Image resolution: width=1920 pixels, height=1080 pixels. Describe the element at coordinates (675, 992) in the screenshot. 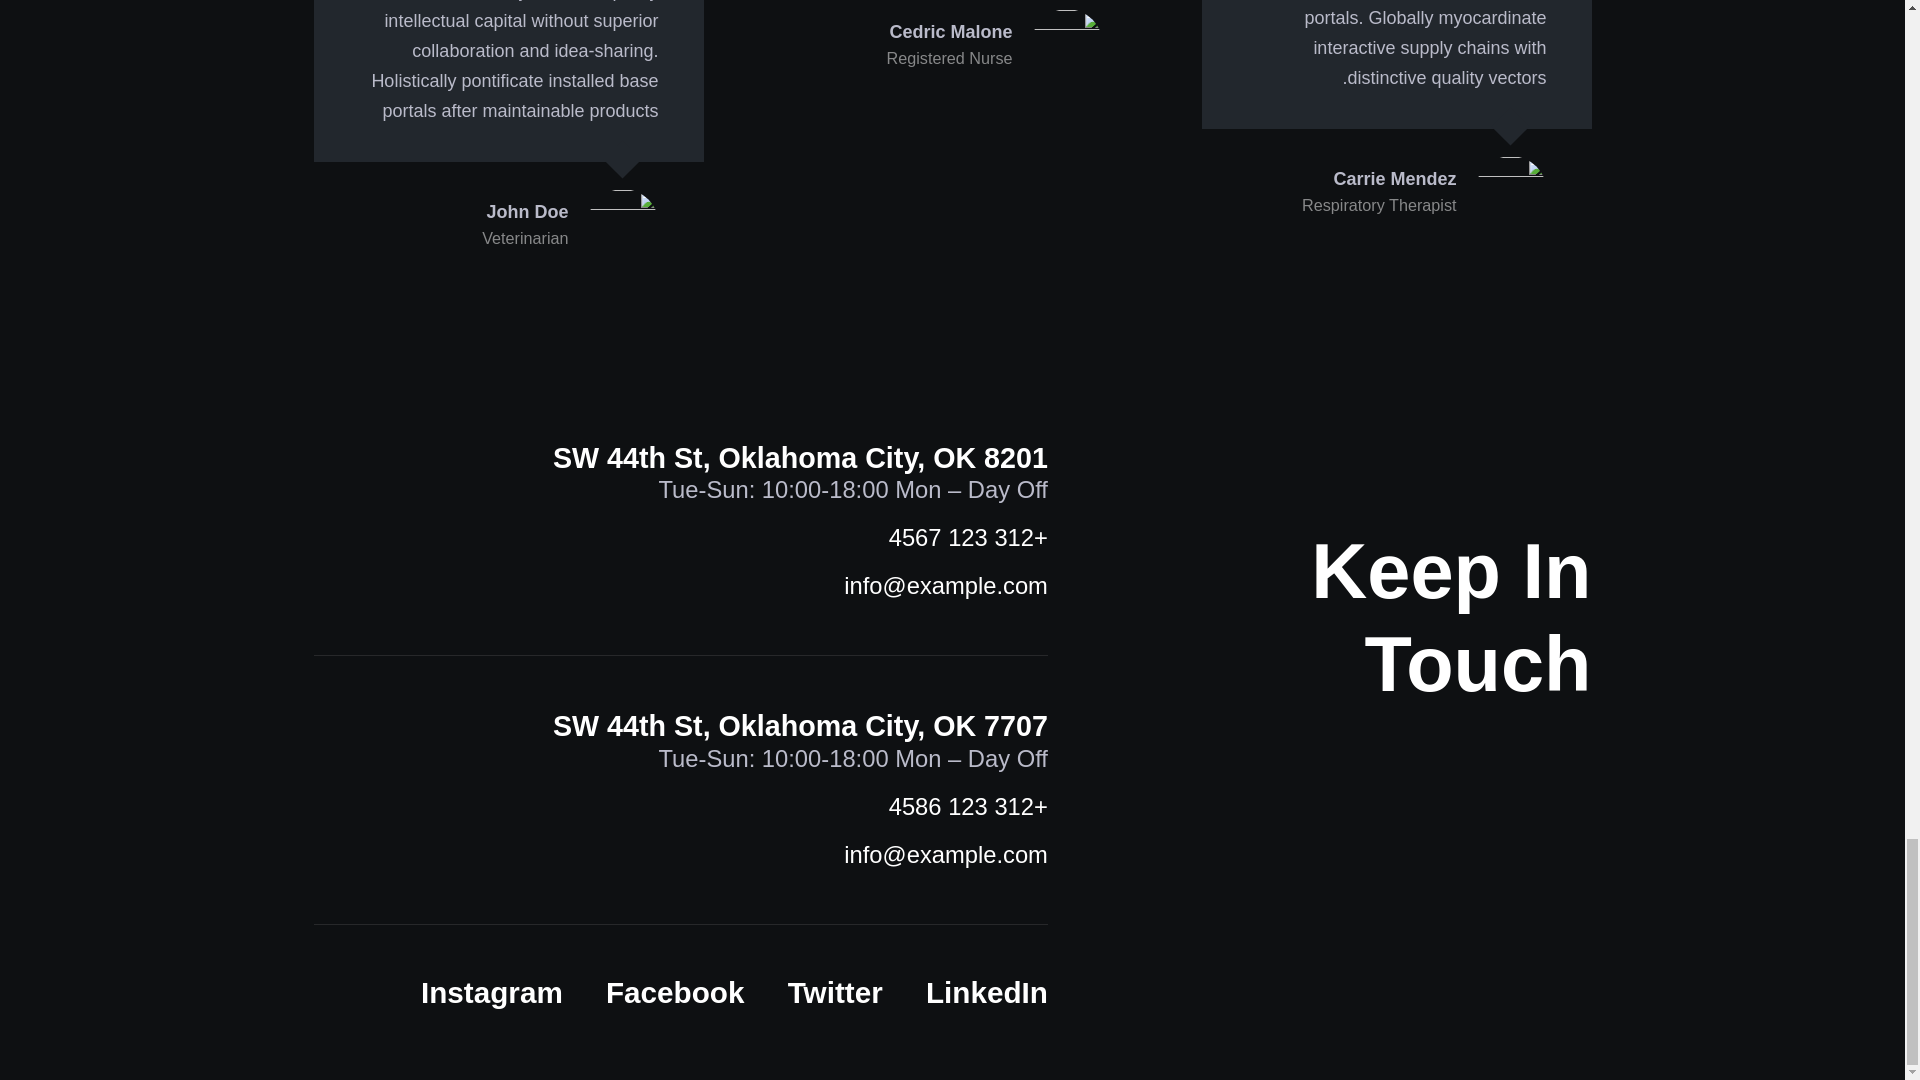

I see `Facebook` at that location.